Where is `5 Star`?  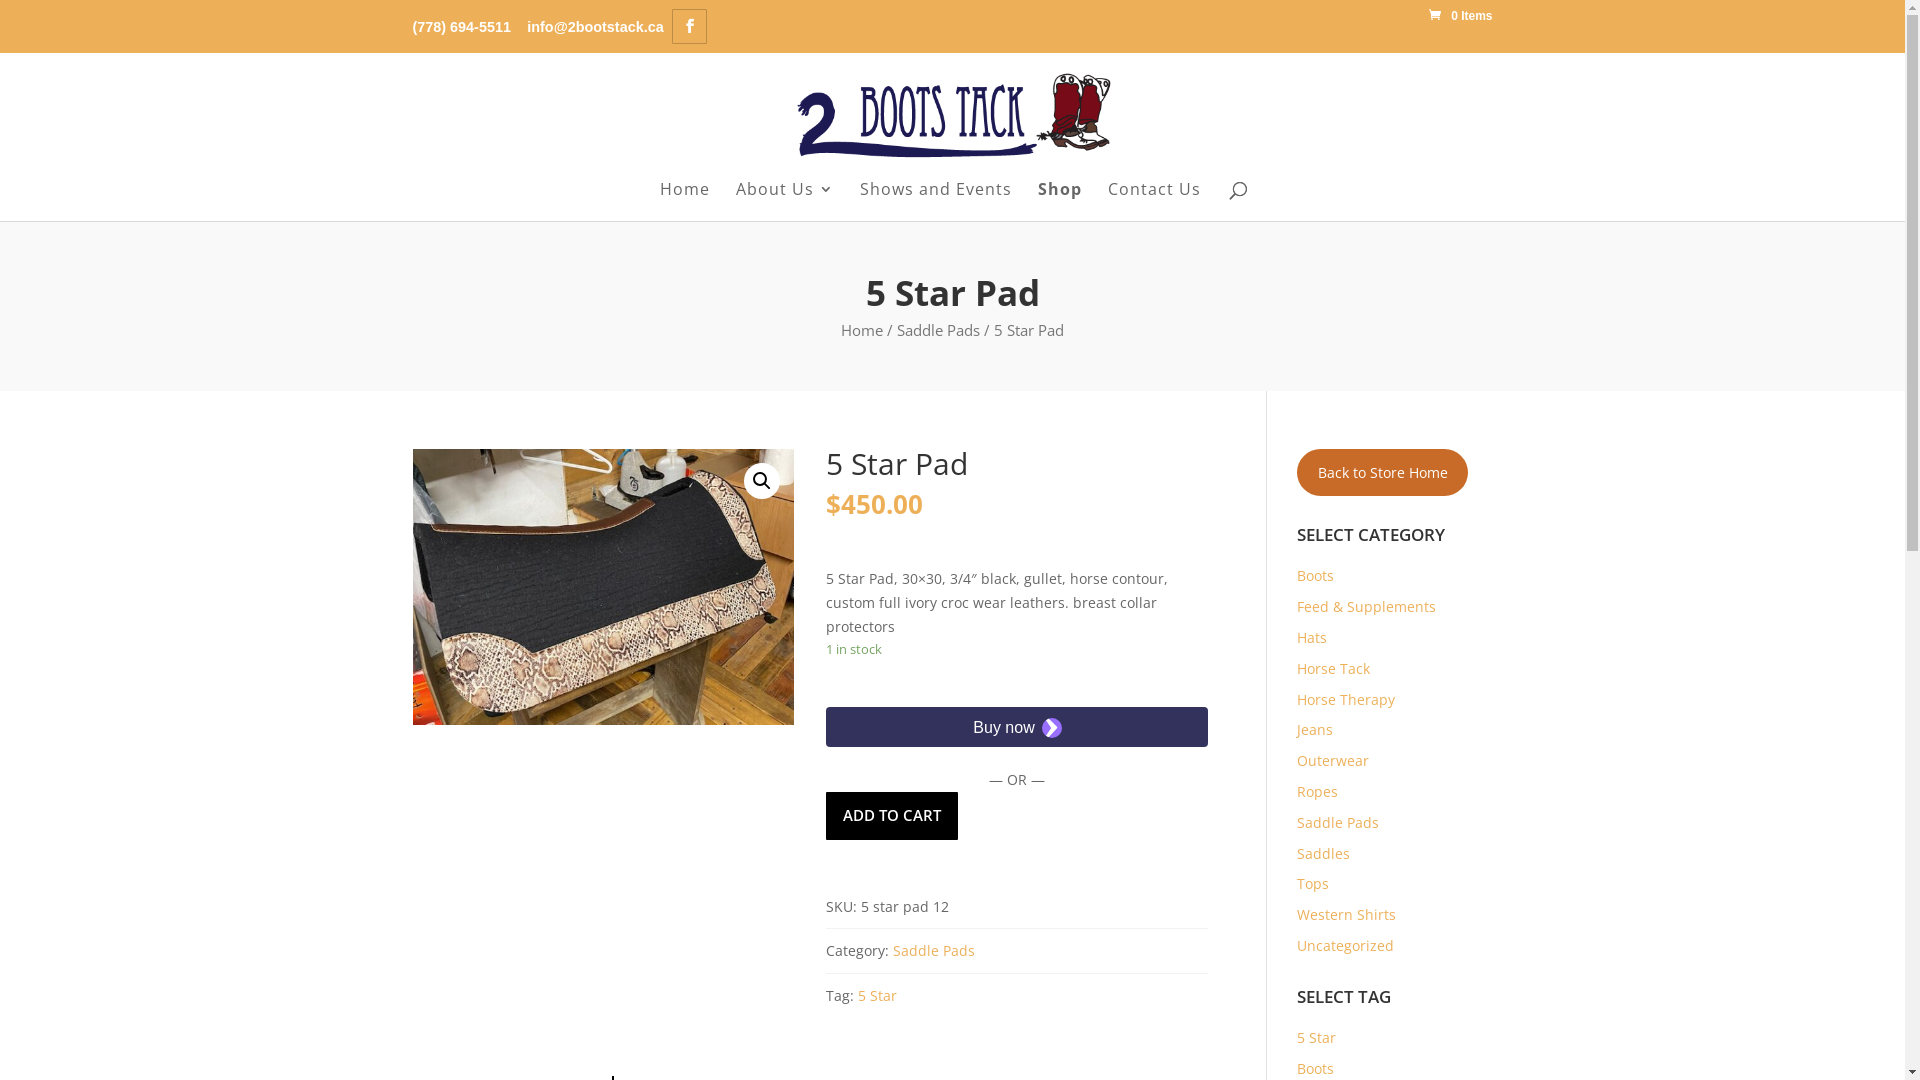 5 Star is located at coordinates (1316, 1038).